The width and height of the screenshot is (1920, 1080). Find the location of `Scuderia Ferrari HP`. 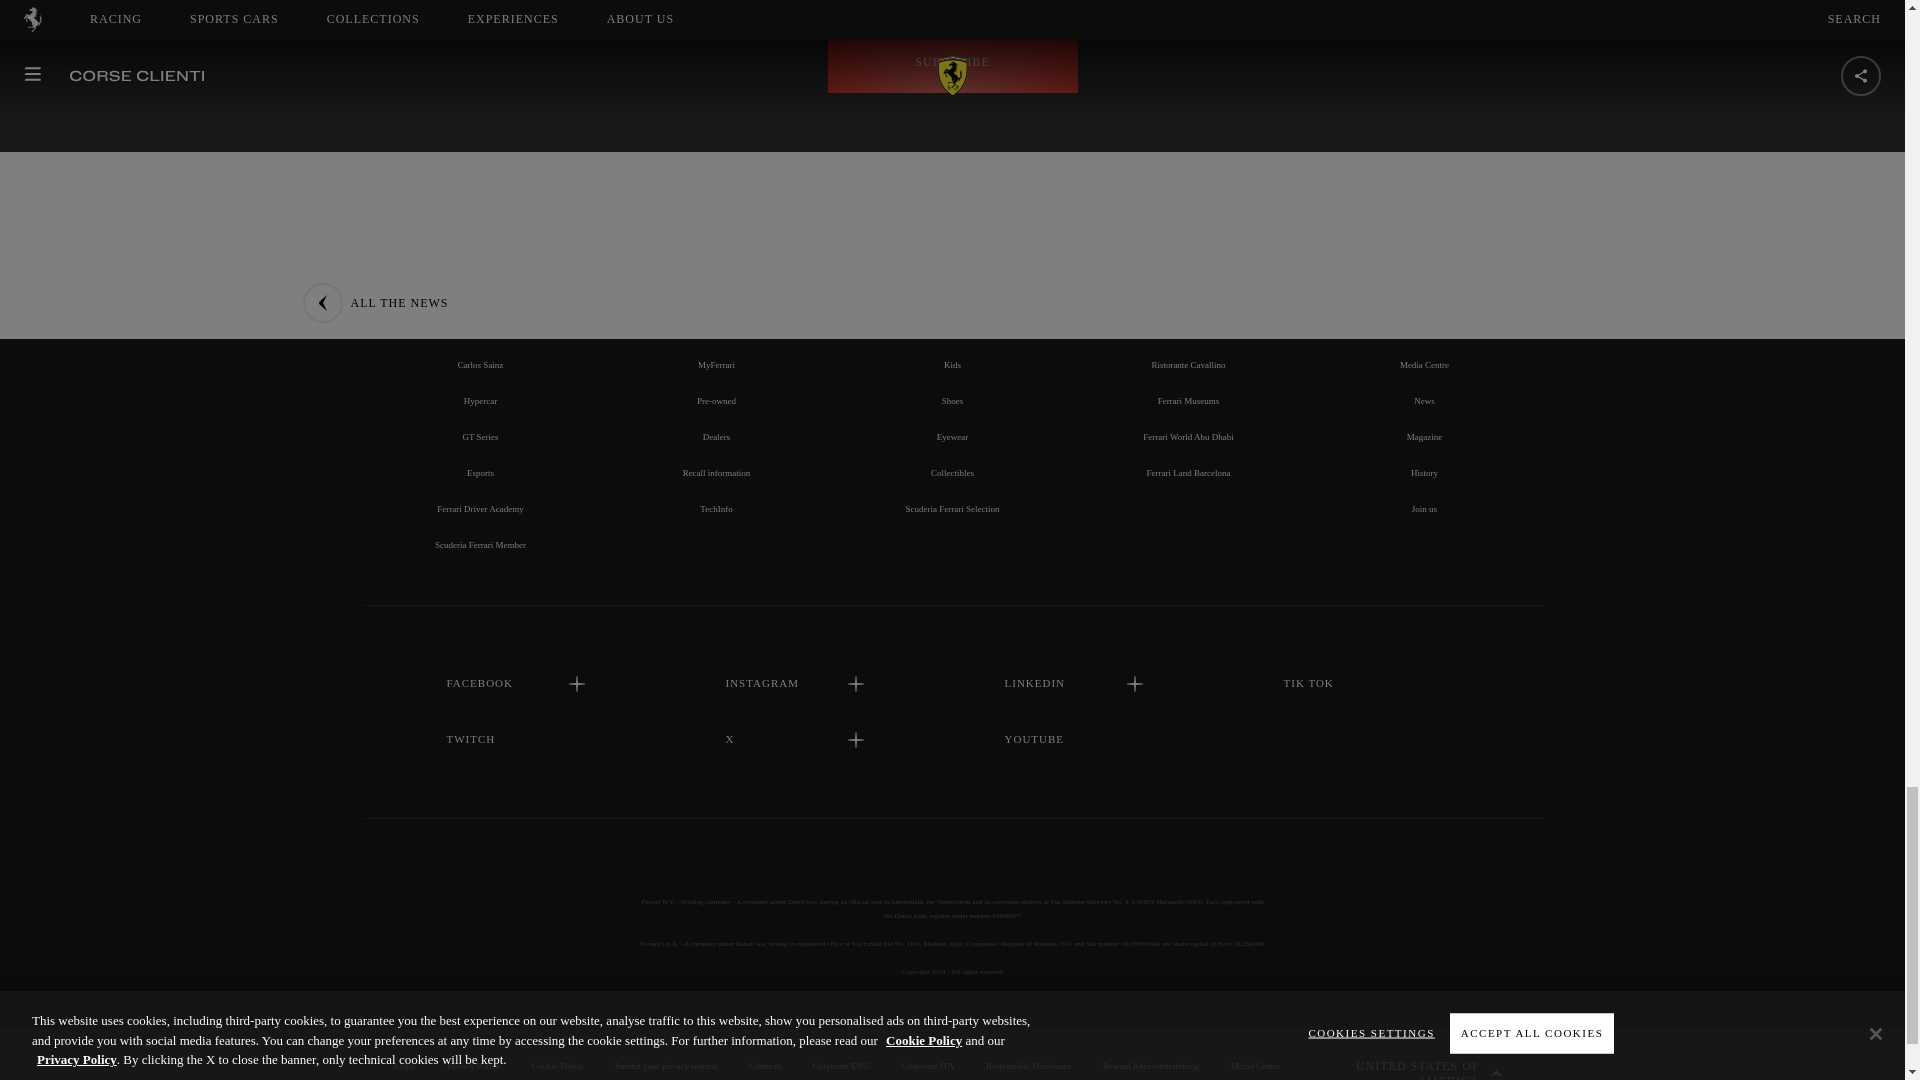

Scuderia Ferrari HP is located at coordinates (480, 293).